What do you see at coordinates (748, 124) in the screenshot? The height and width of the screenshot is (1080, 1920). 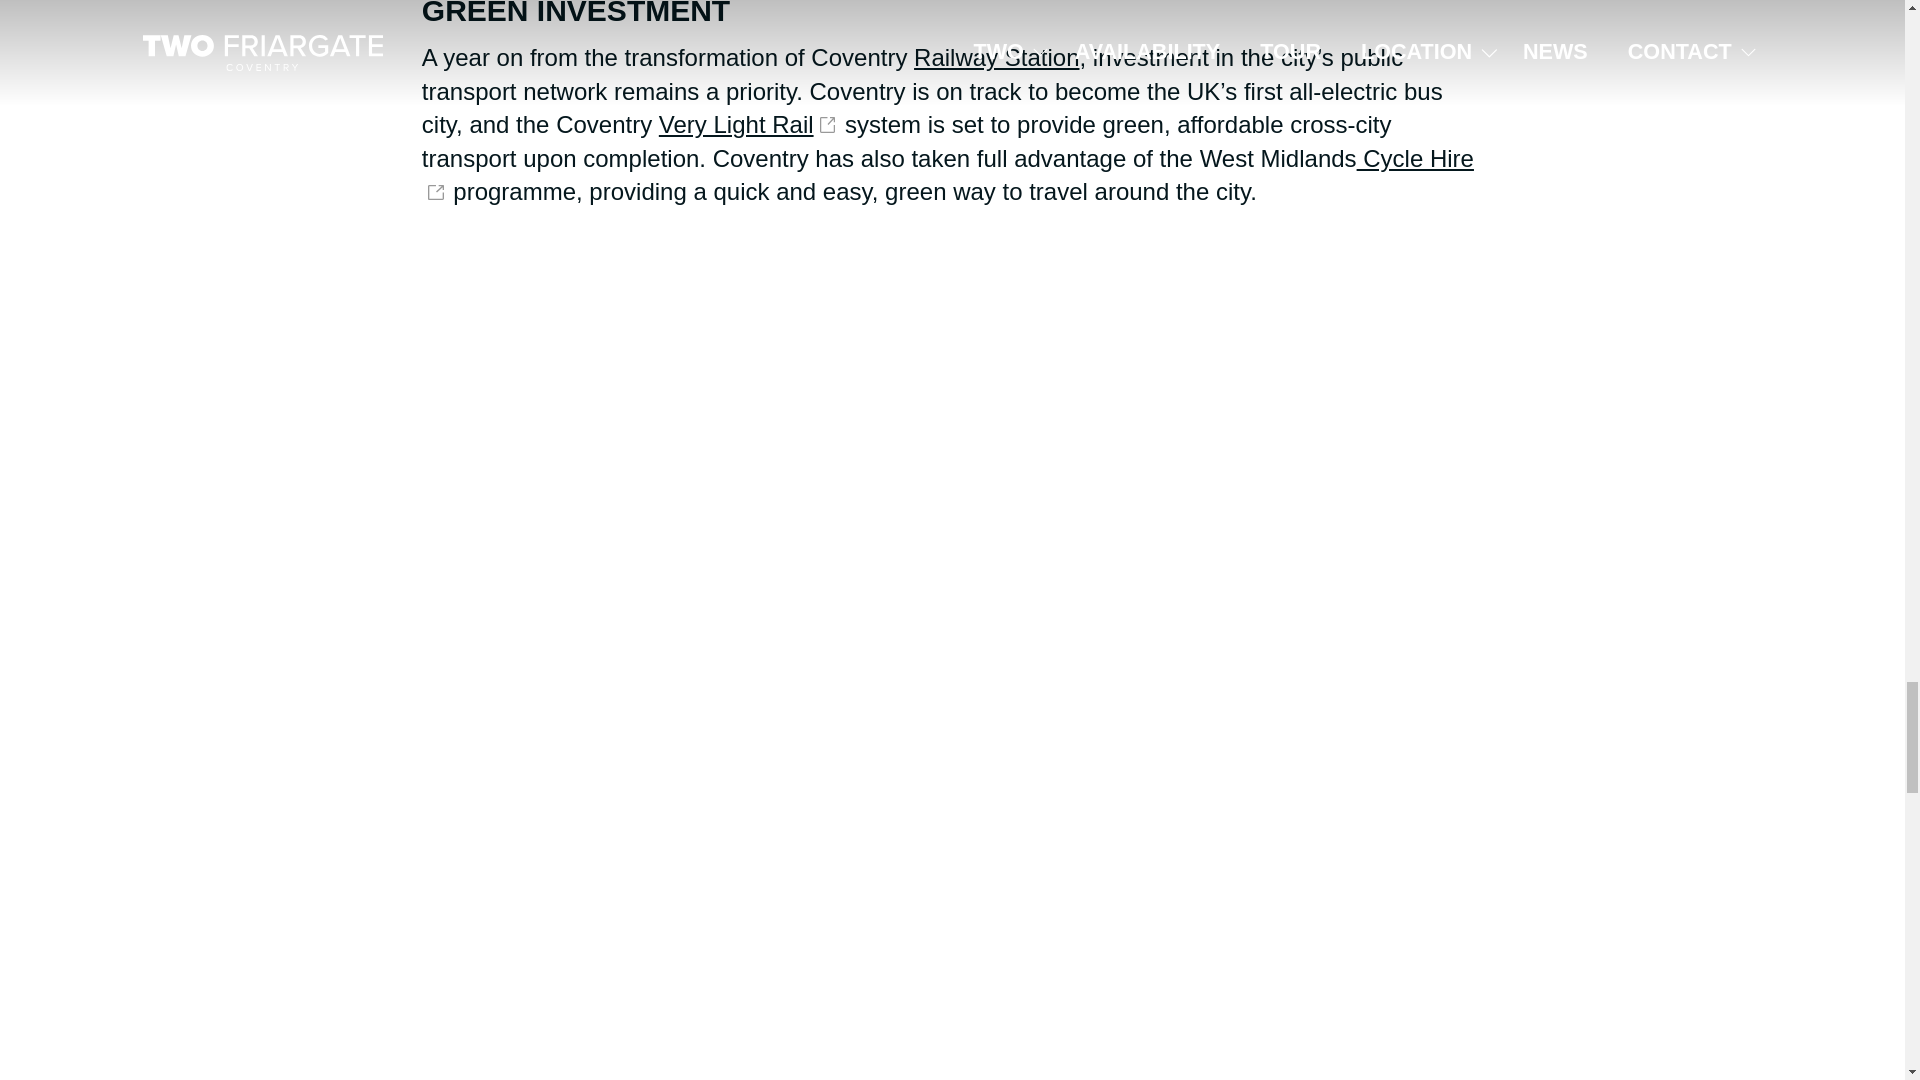 I see `Very Light Rail` at bounding box center [748, 124].